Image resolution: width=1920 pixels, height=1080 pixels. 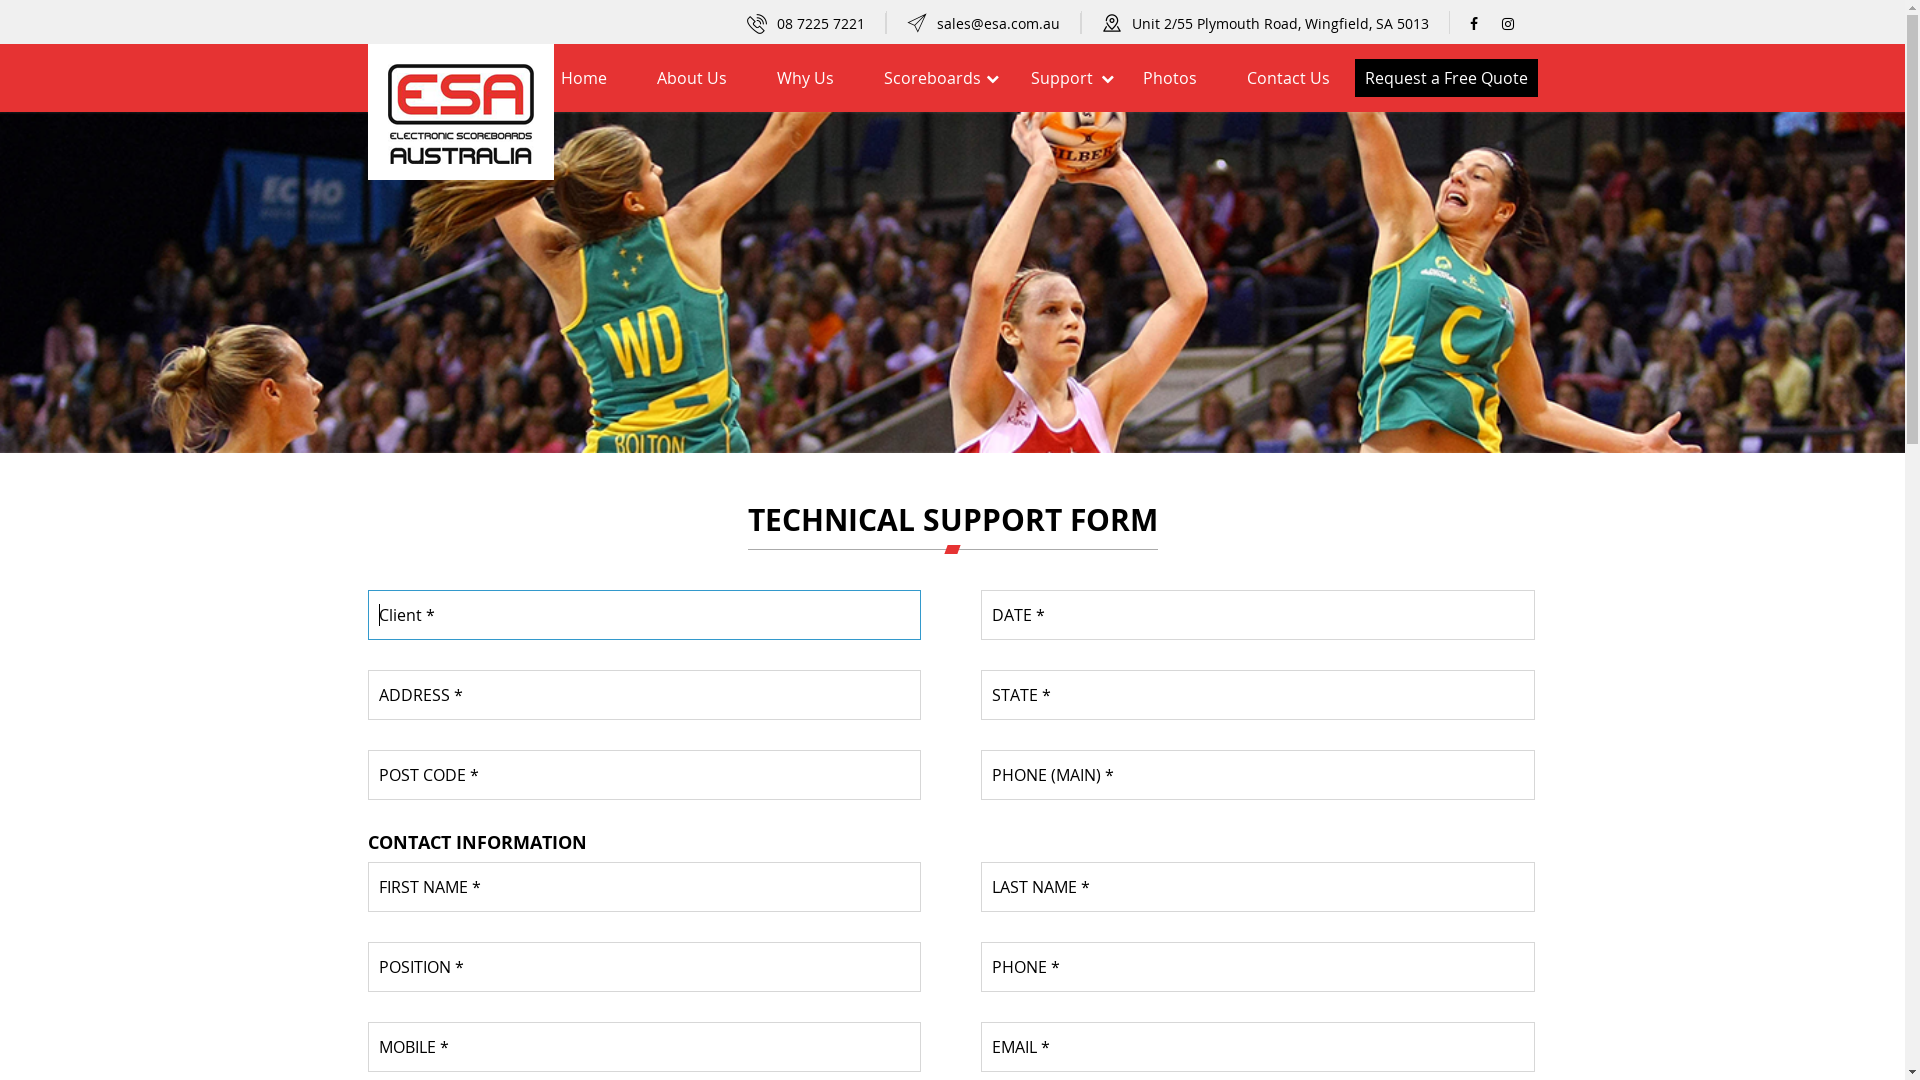 What do you see at coordinates (644, 695) in the screenshot?
I see `ADDRESS` at bounding box center [644, 695].